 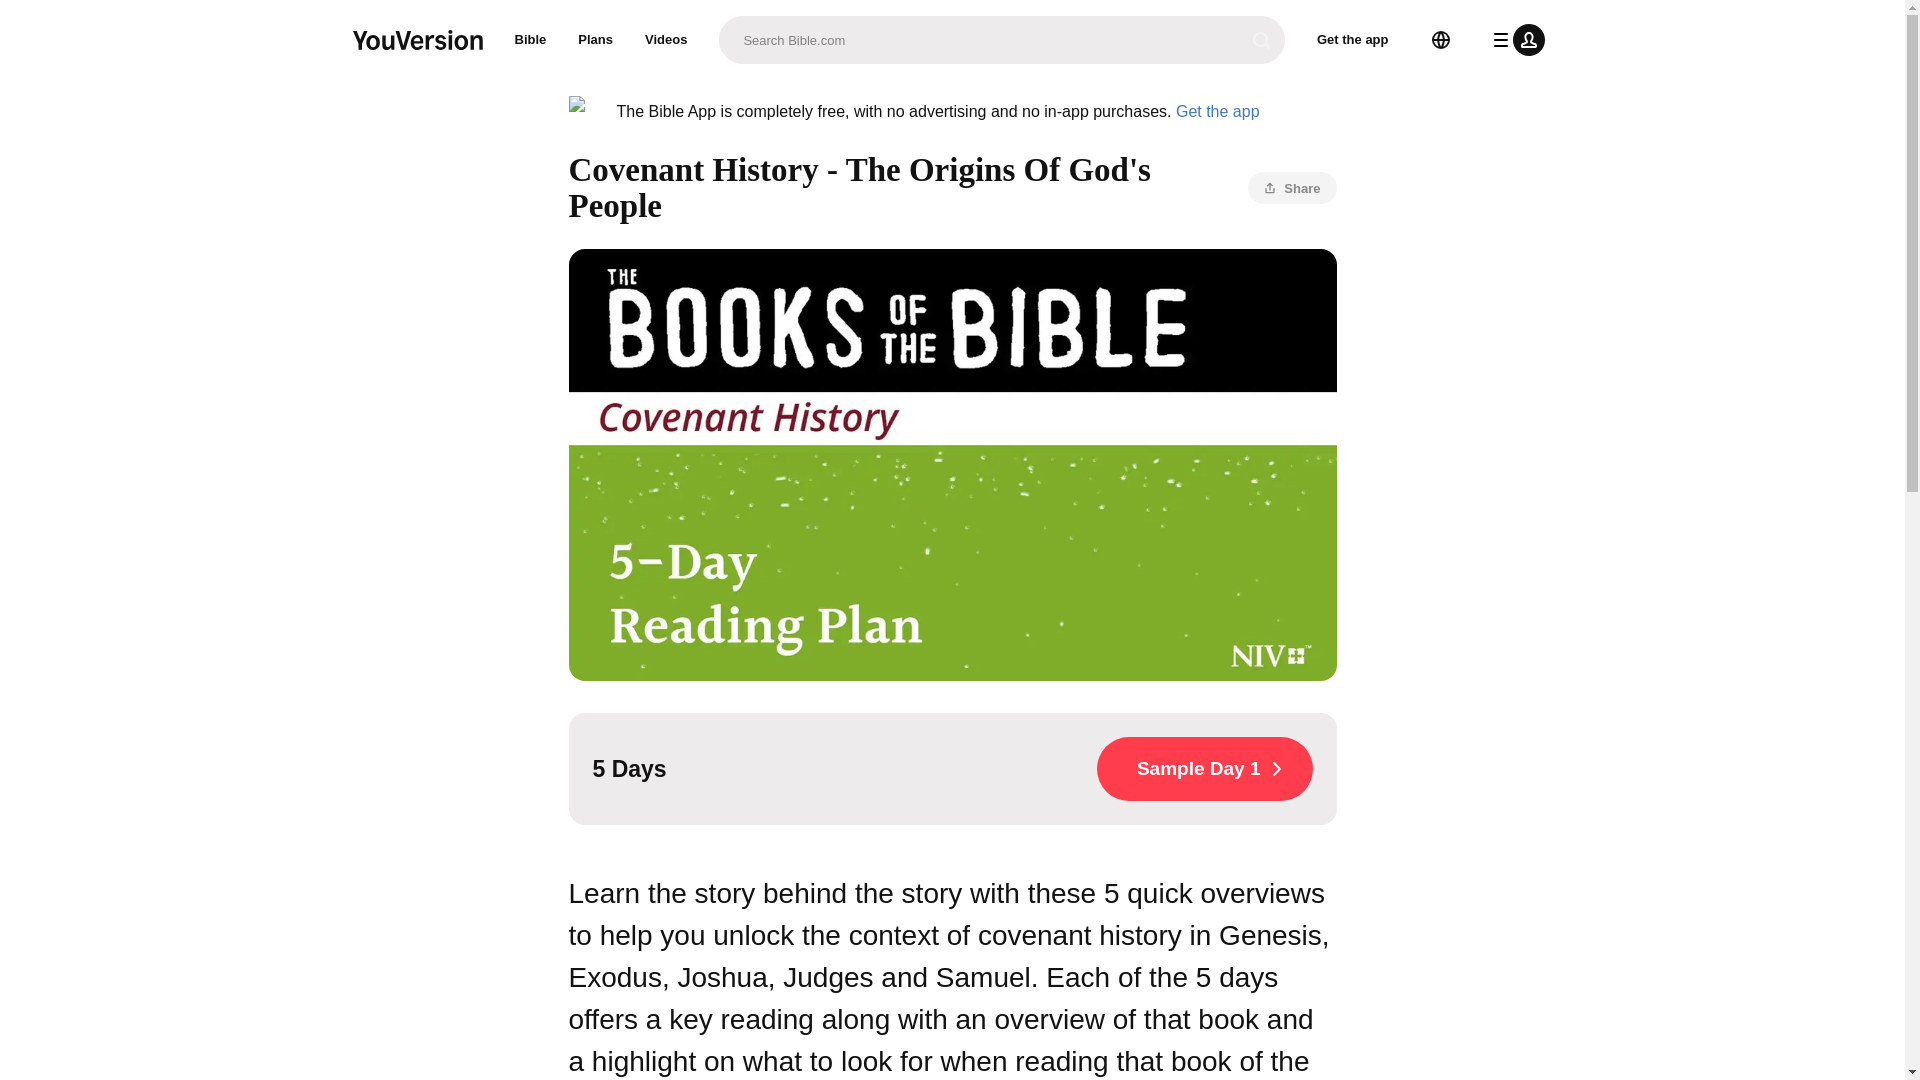 What do you see at coordinates (1217, 110) in the screenshot?
I see `Get the app` at bounding box center [1217, 110].